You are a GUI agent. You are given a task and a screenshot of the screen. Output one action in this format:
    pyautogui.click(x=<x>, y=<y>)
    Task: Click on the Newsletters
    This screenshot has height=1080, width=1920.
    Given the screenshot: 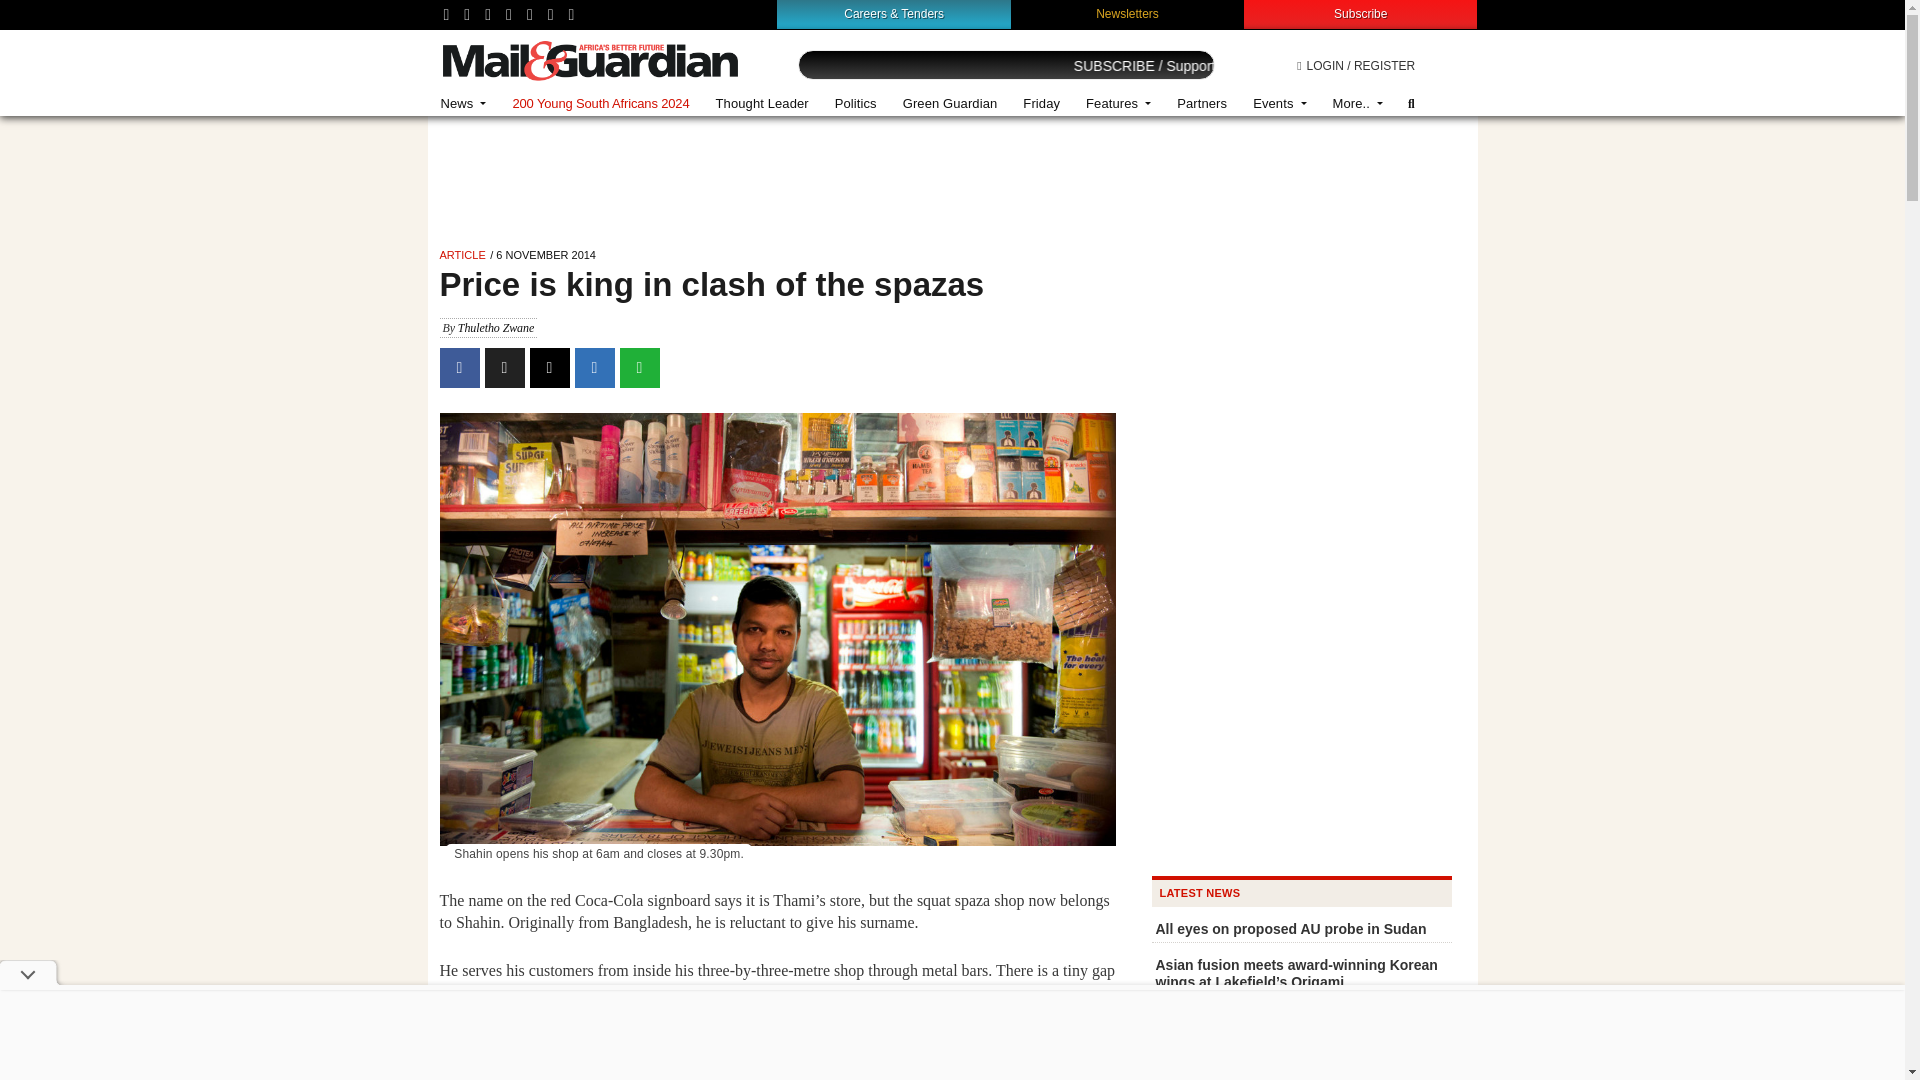 What is the action you would take?
    pyautogui.click(x=1128, y=13)
    